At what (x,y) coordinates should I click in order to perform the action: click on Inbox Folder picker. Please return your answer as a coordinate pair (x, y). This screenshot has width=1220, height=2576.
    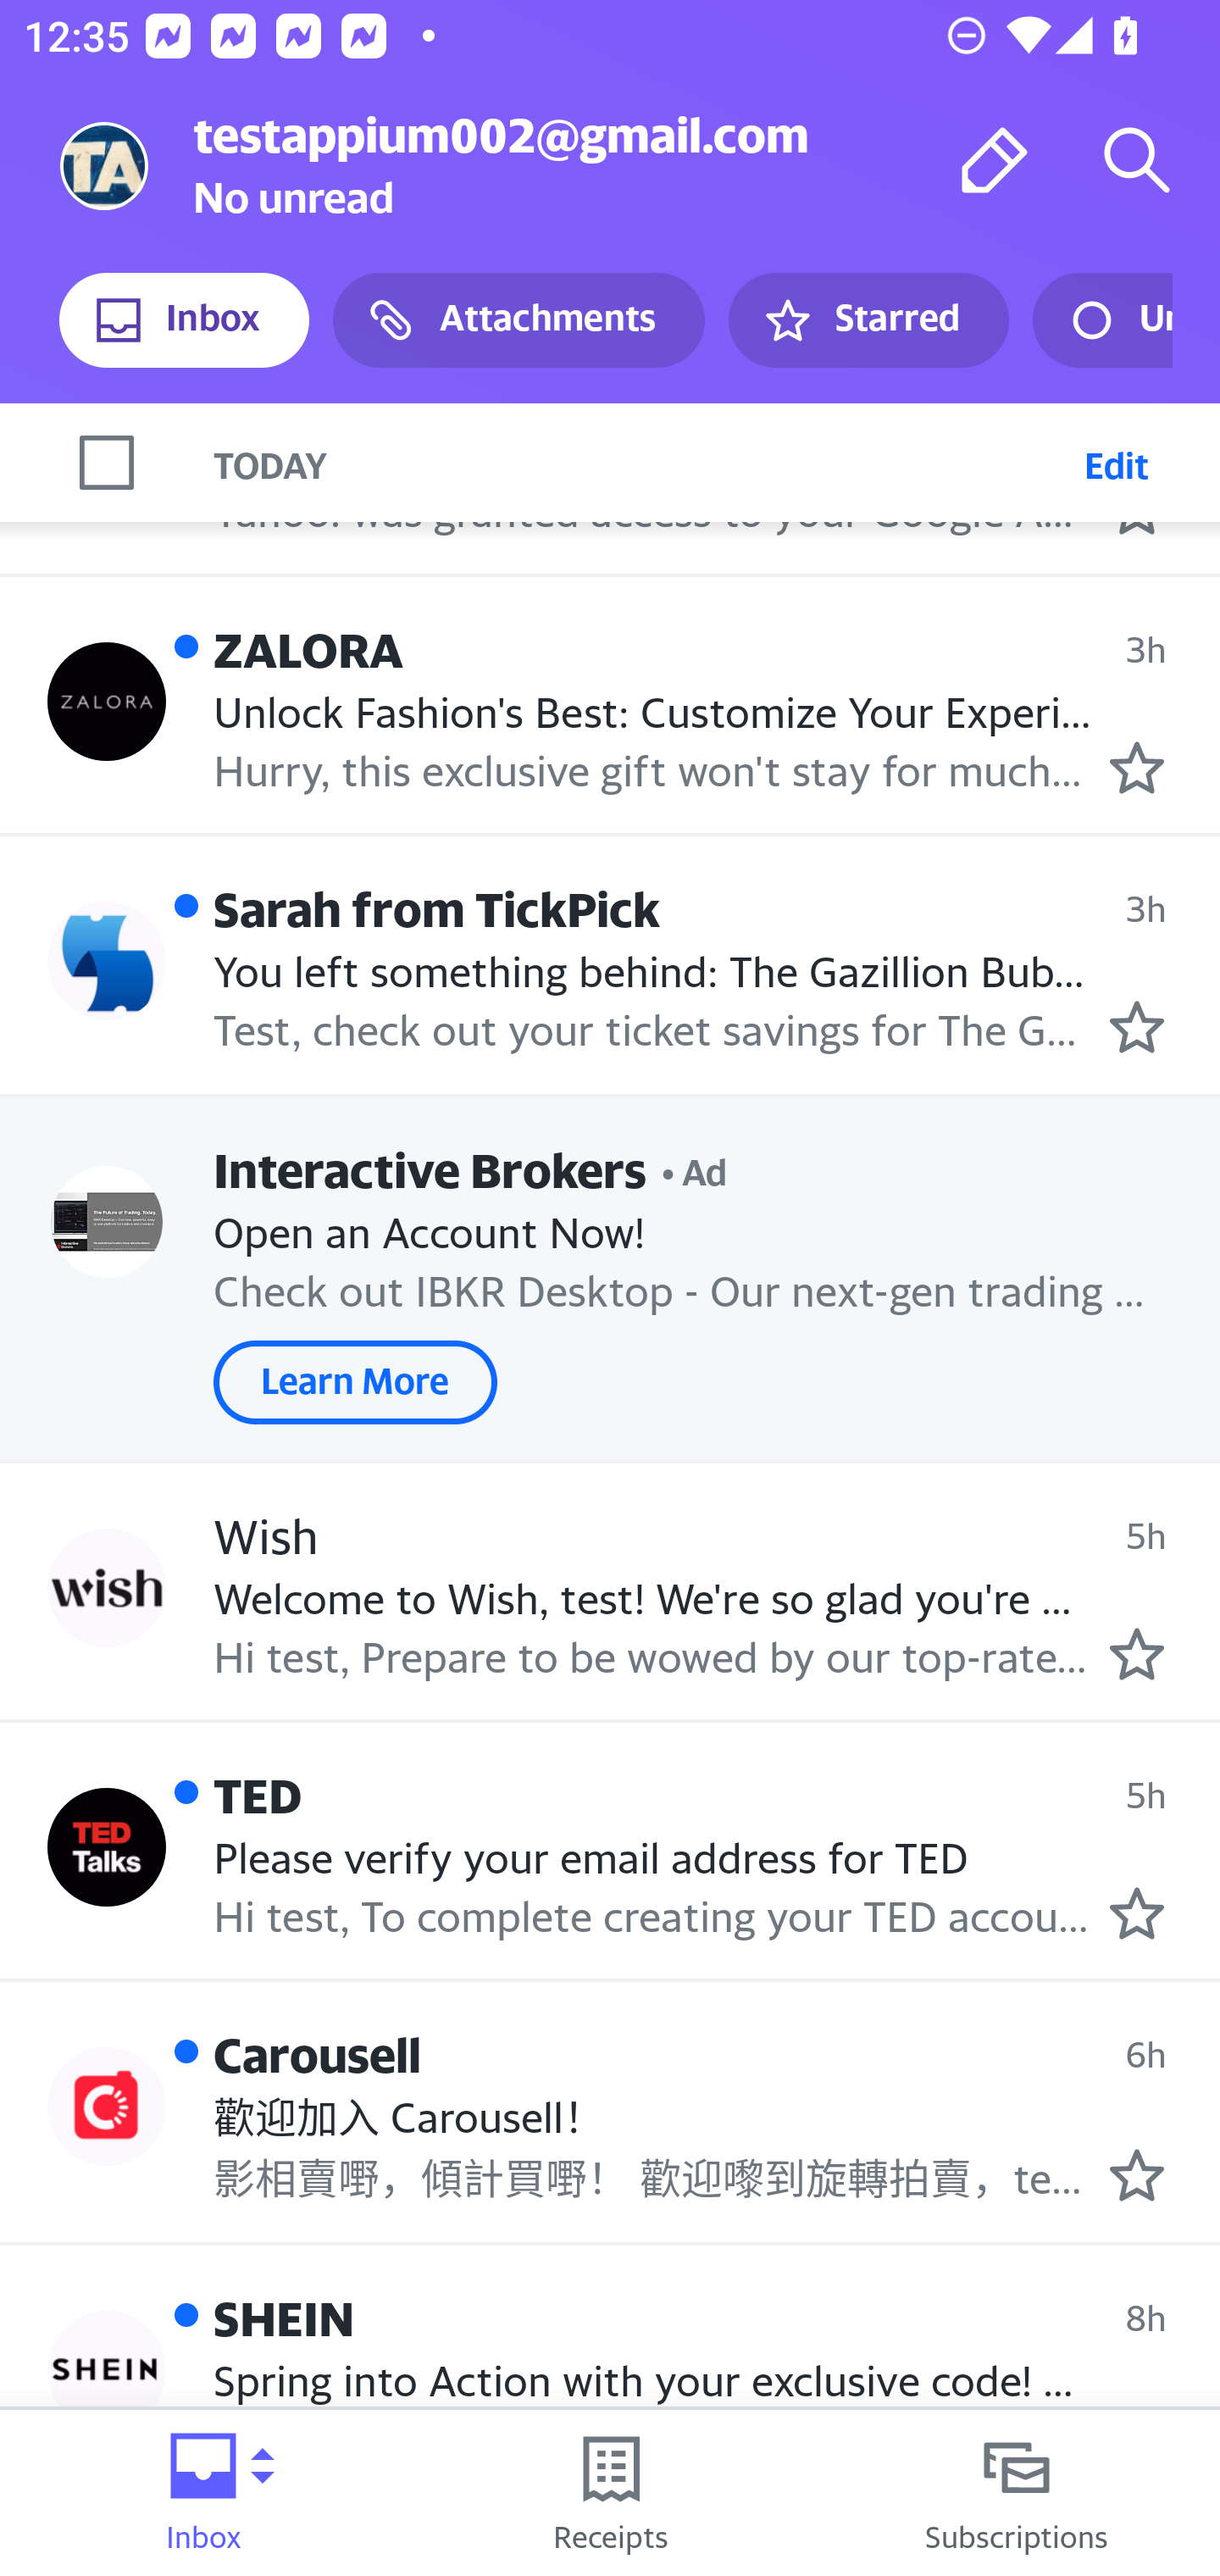
    Looking at the image, I should click on (203, 2493).